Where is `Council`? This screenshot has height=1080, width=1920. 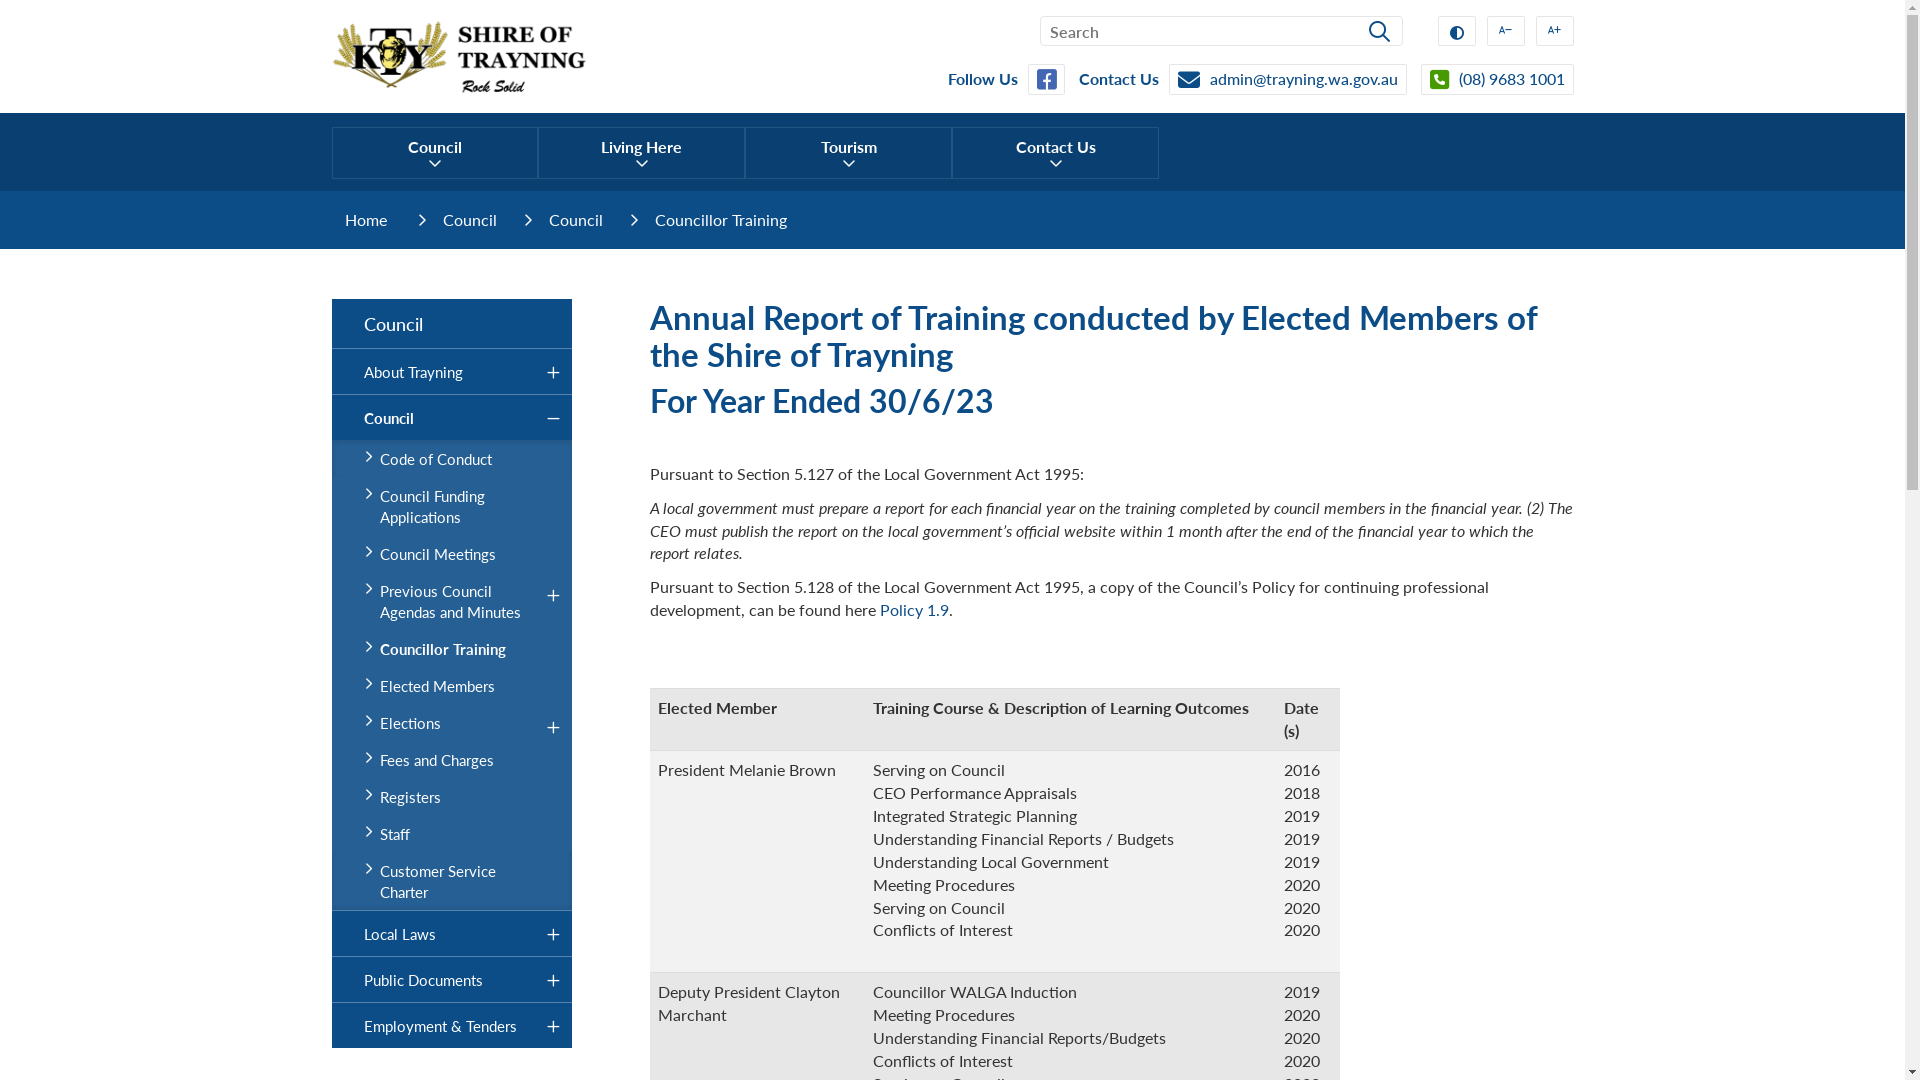
Council is located at coordinates (576, 220).